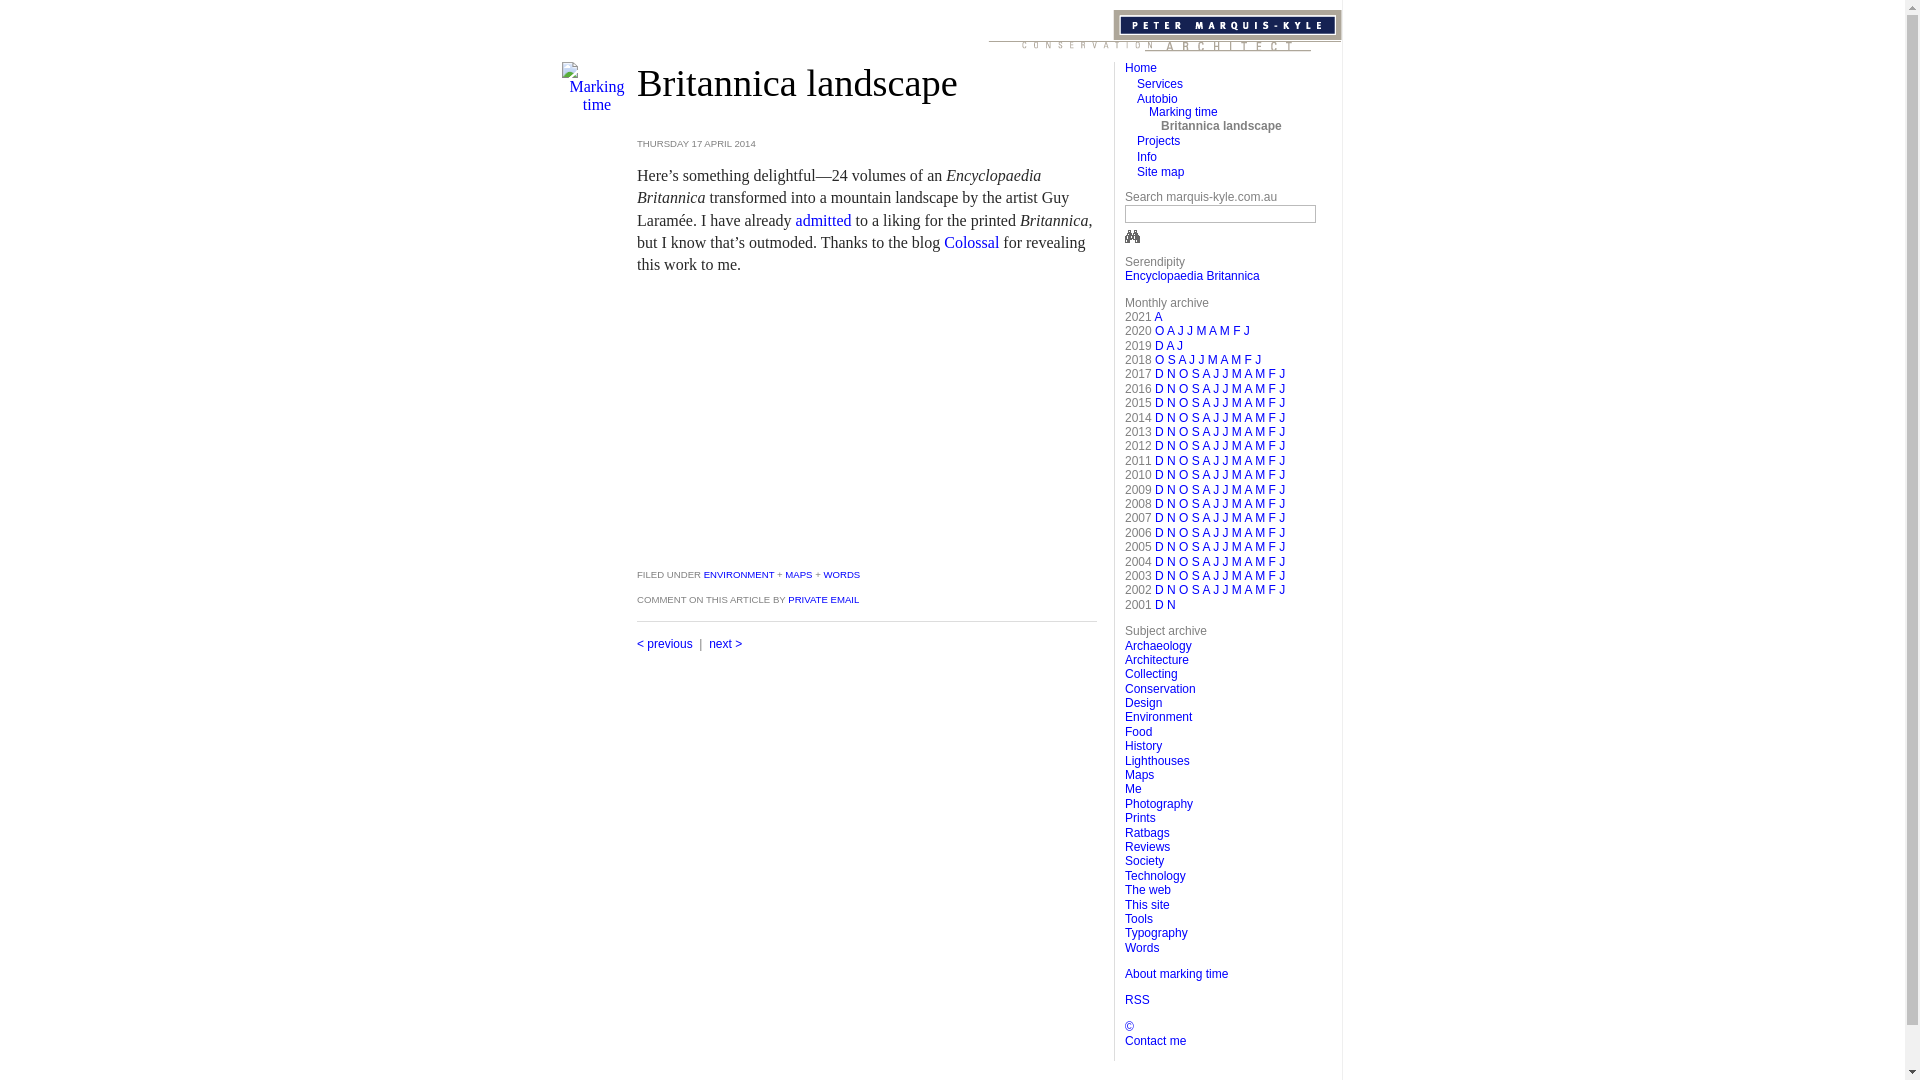  I want to click on M, so click(1260, 533).